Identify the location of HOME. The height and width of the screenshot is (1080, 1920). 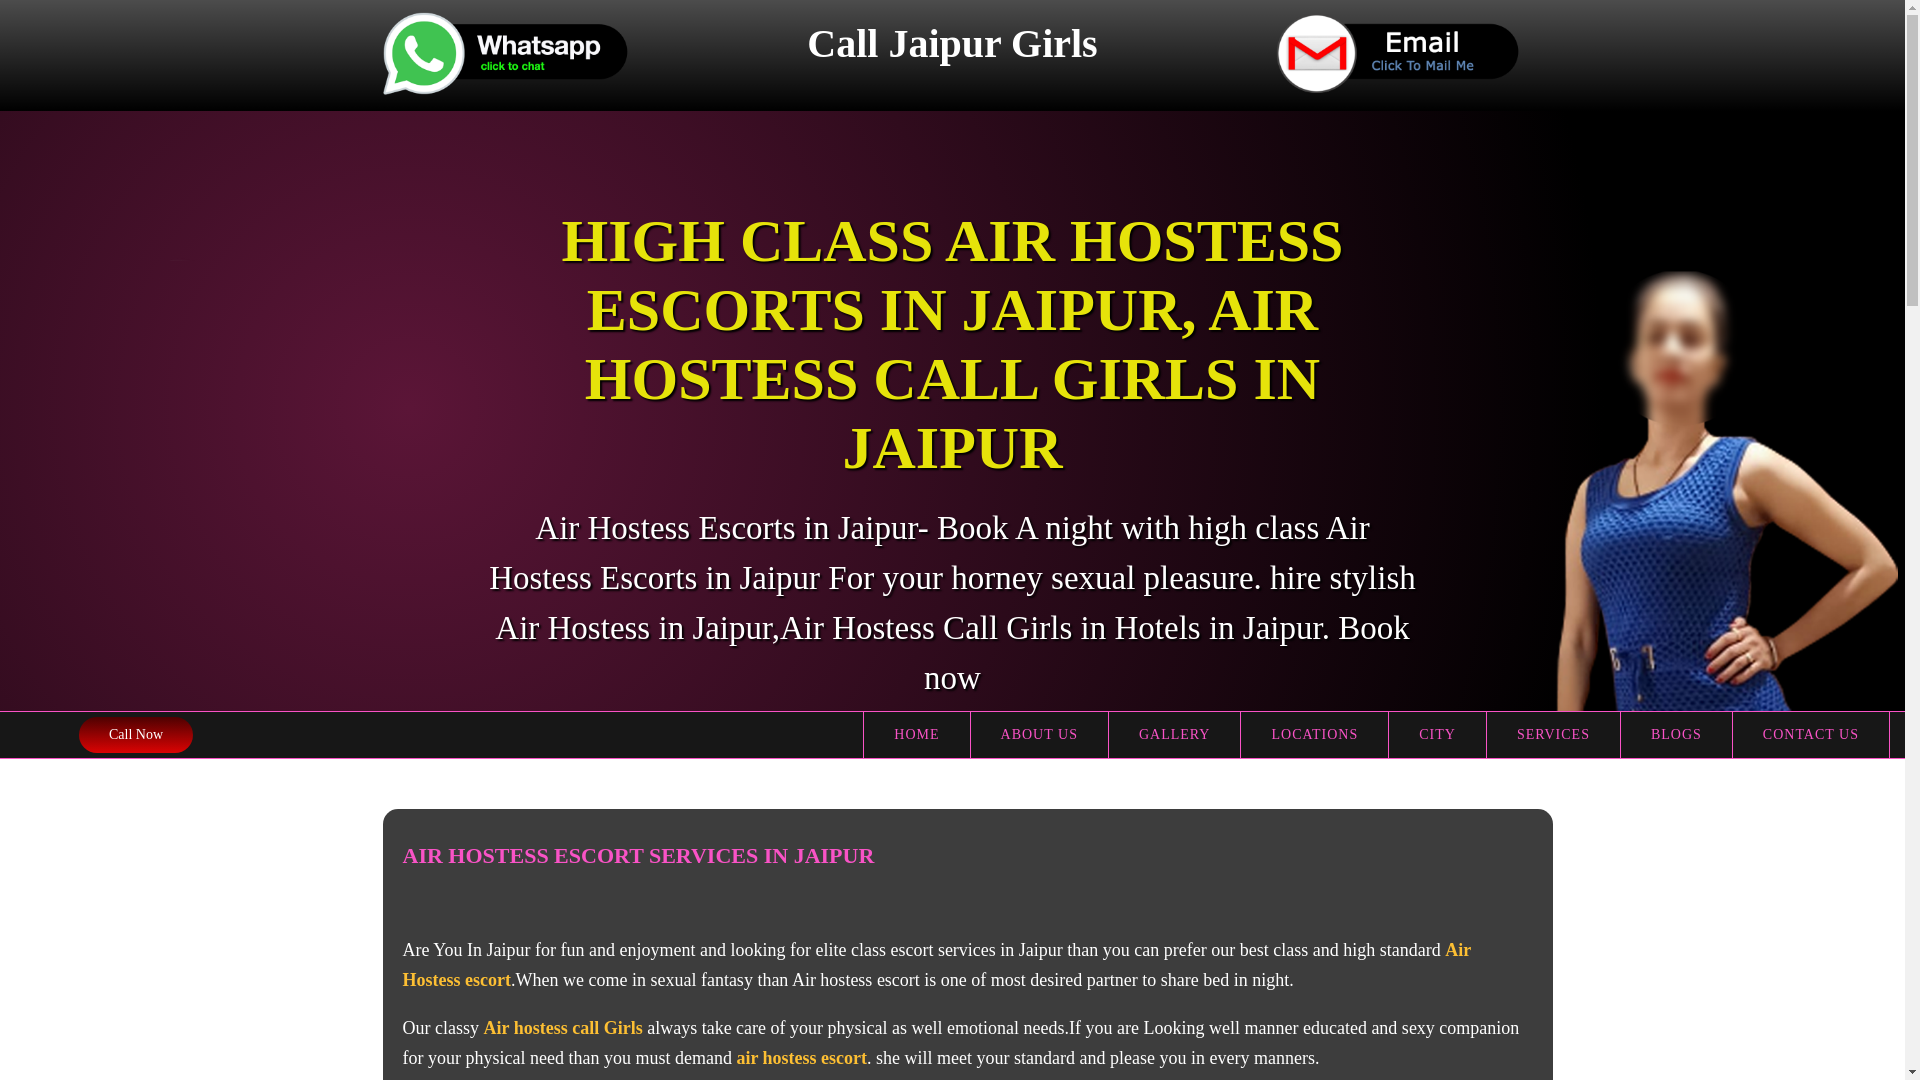
(916, 734).